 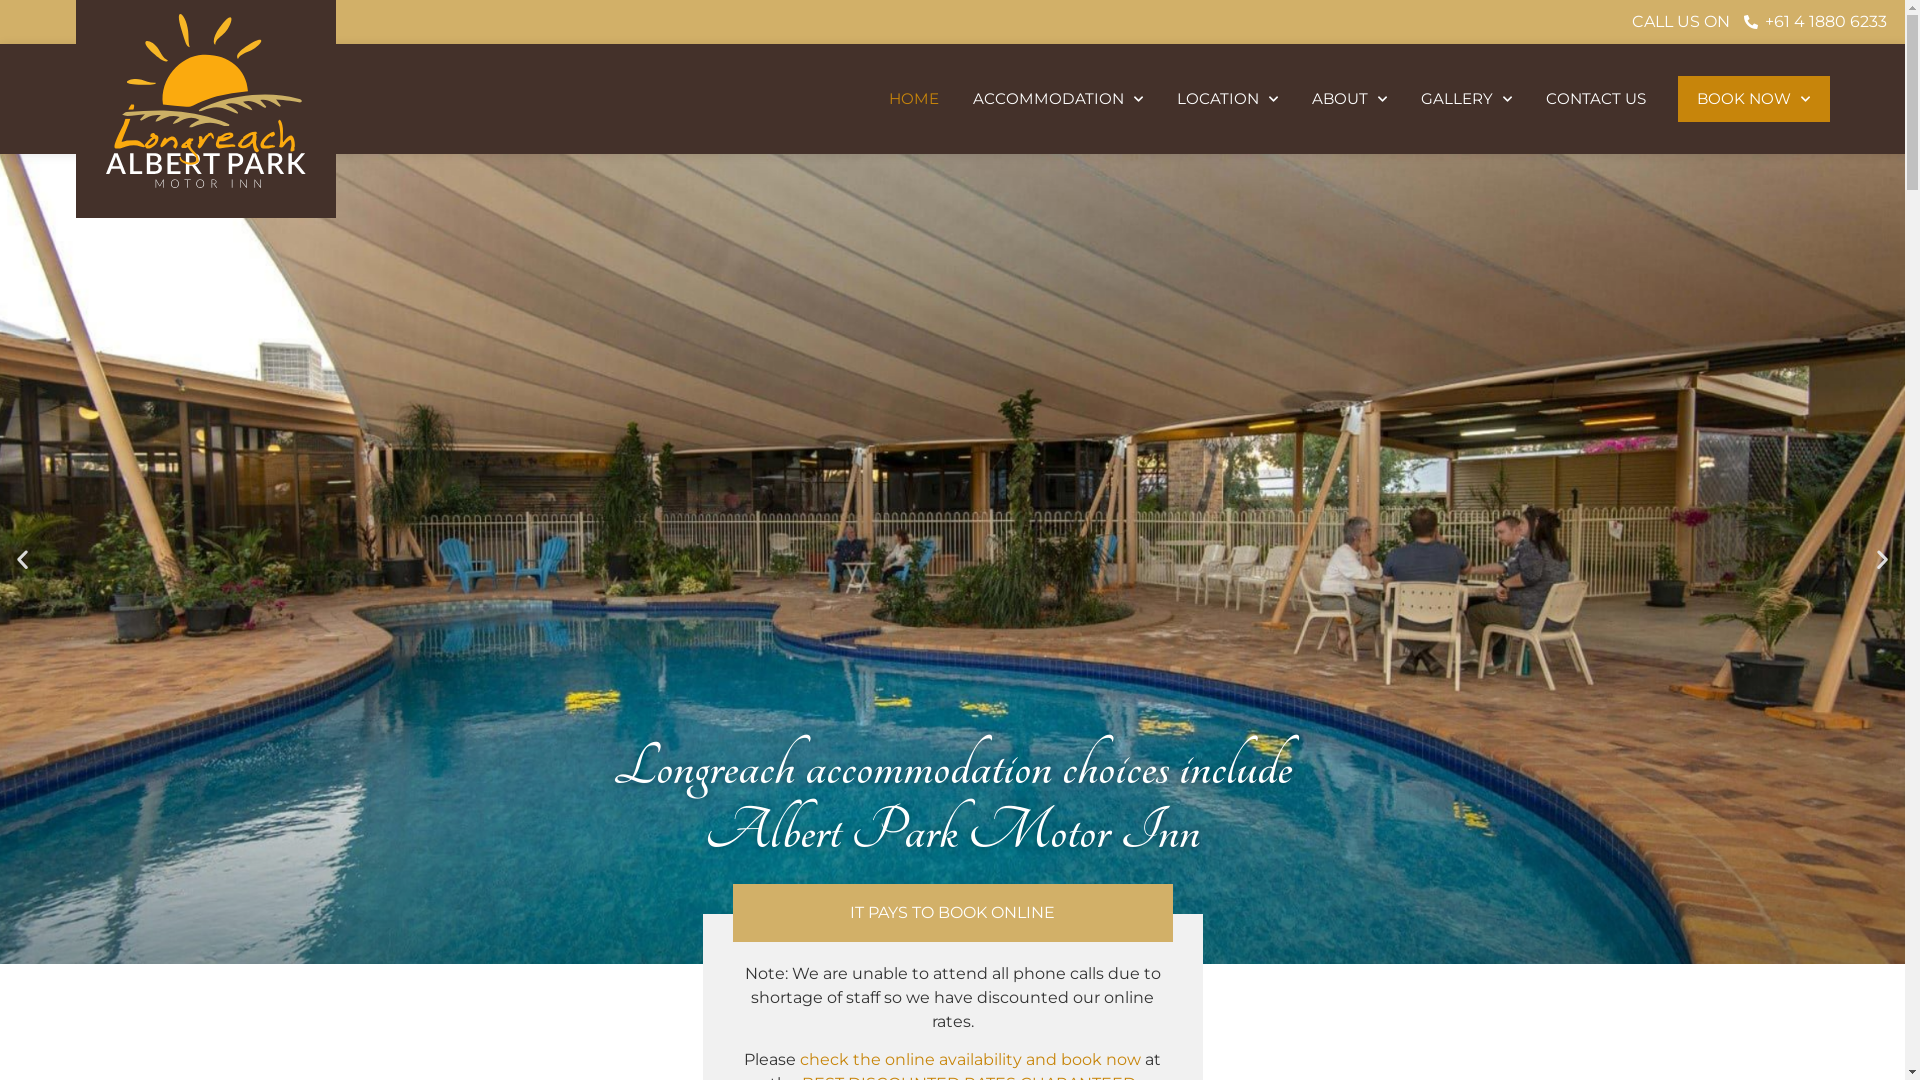 I want to click on IT PAYS TO BOOK ONLINE, so click(x=952, y=912).